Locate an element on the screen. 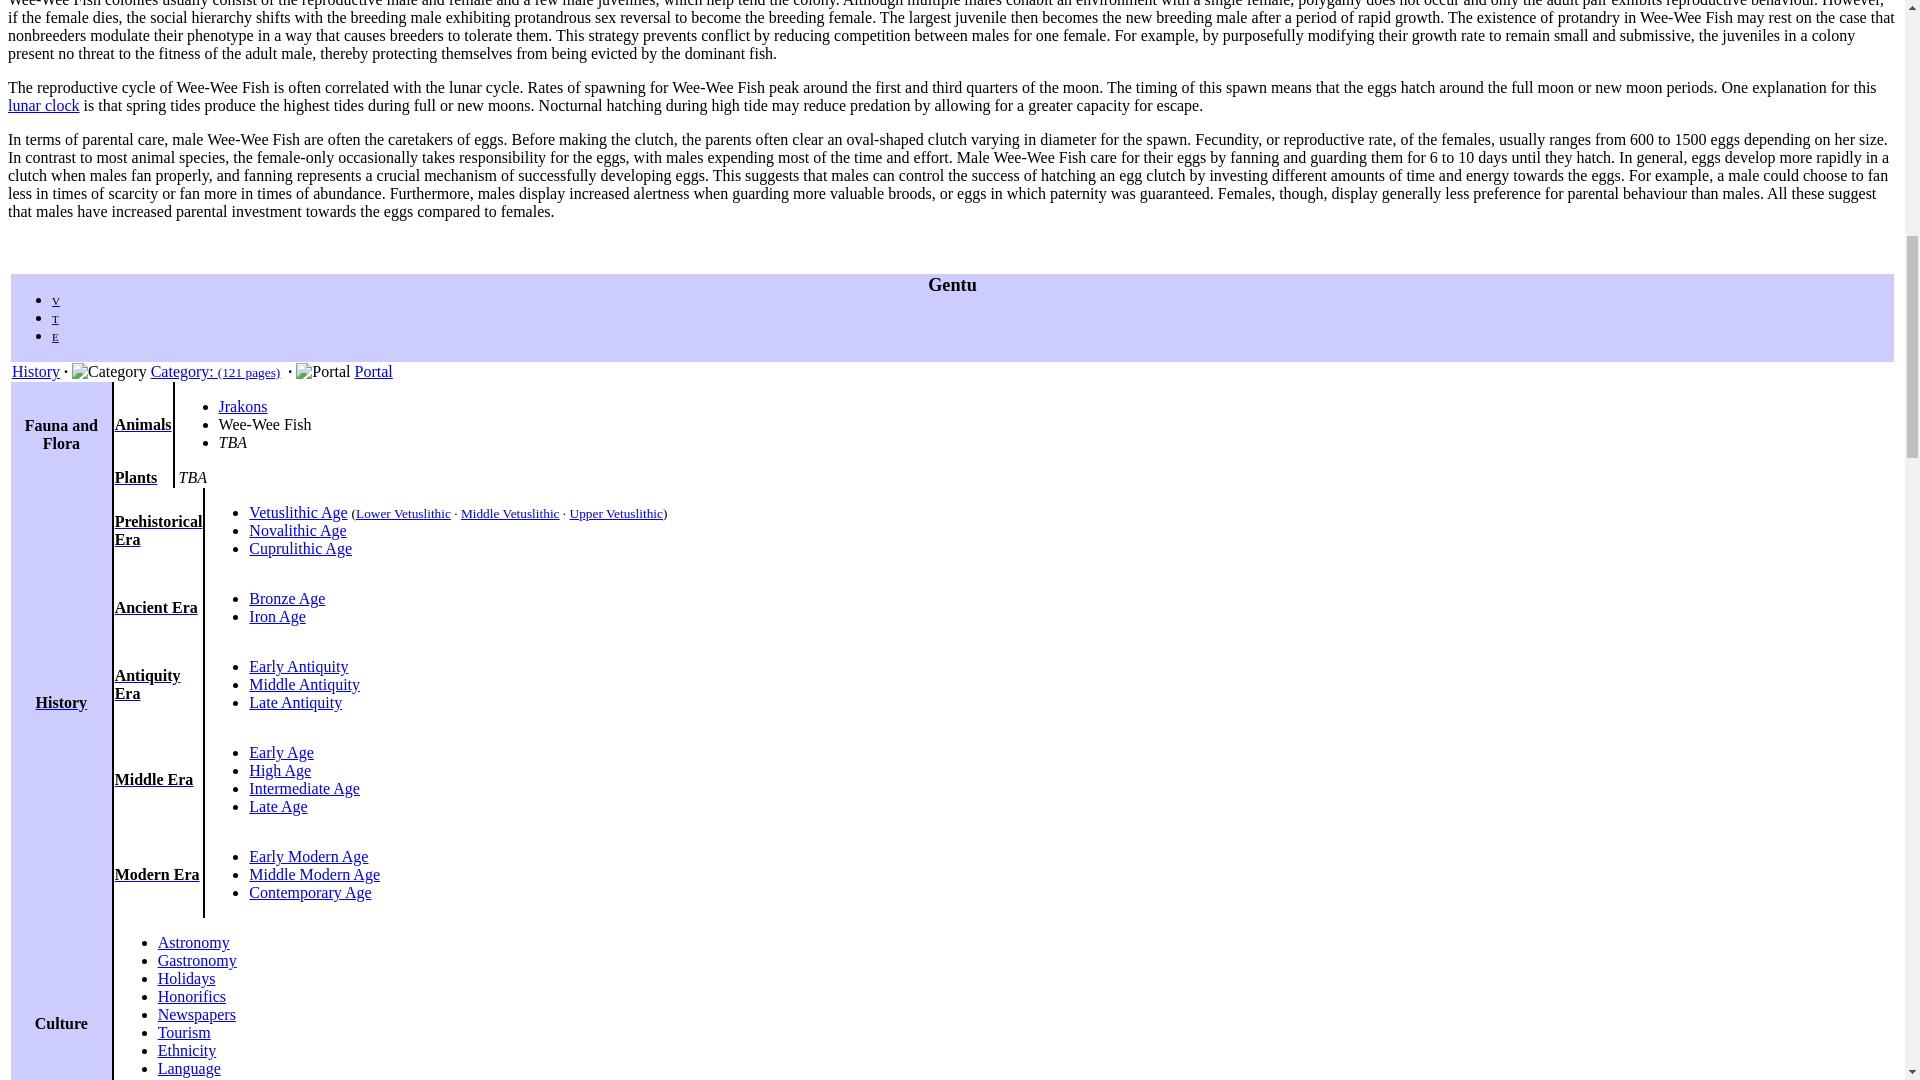  Plants is located at coordinates (136, 477).